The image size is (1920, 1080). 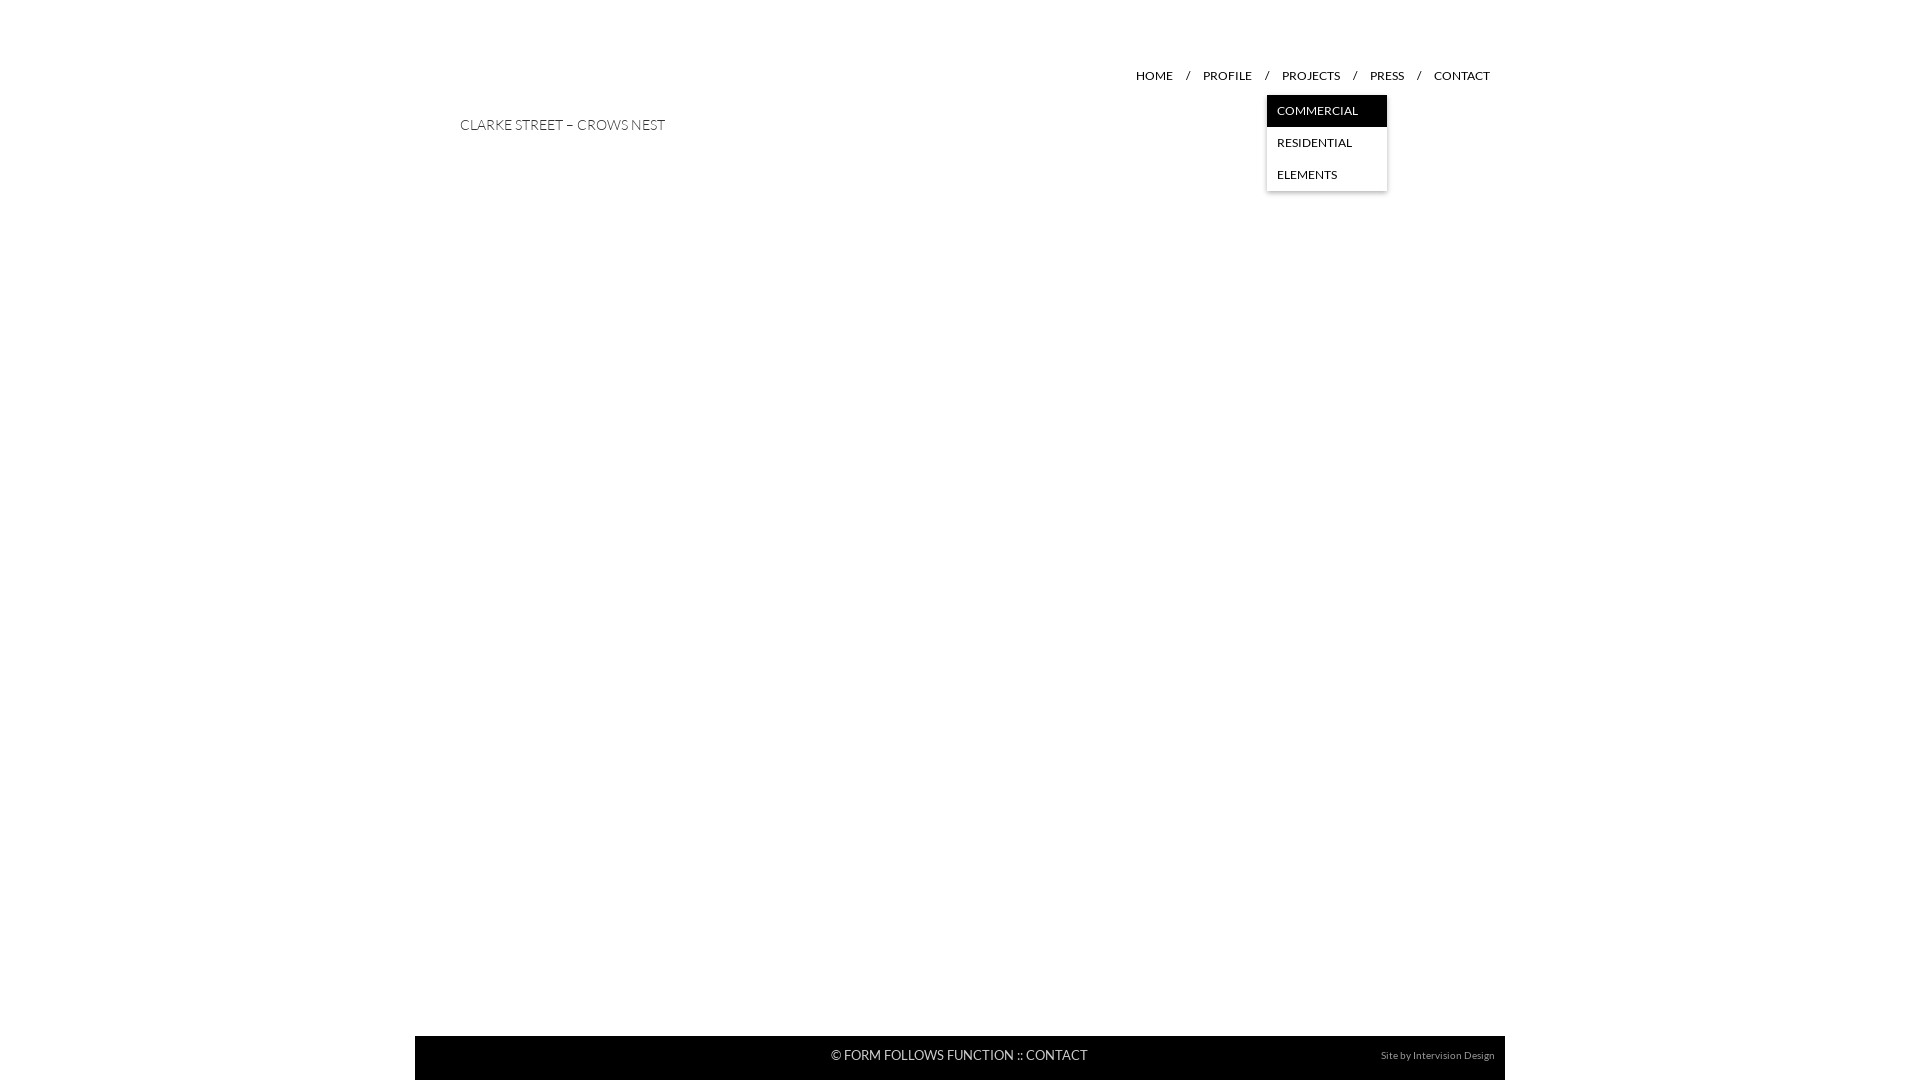 What do you see at coordinates (1454, 1055) in the screenshot?
I see `Intervision Design` at bounding box center [1454, 1055].